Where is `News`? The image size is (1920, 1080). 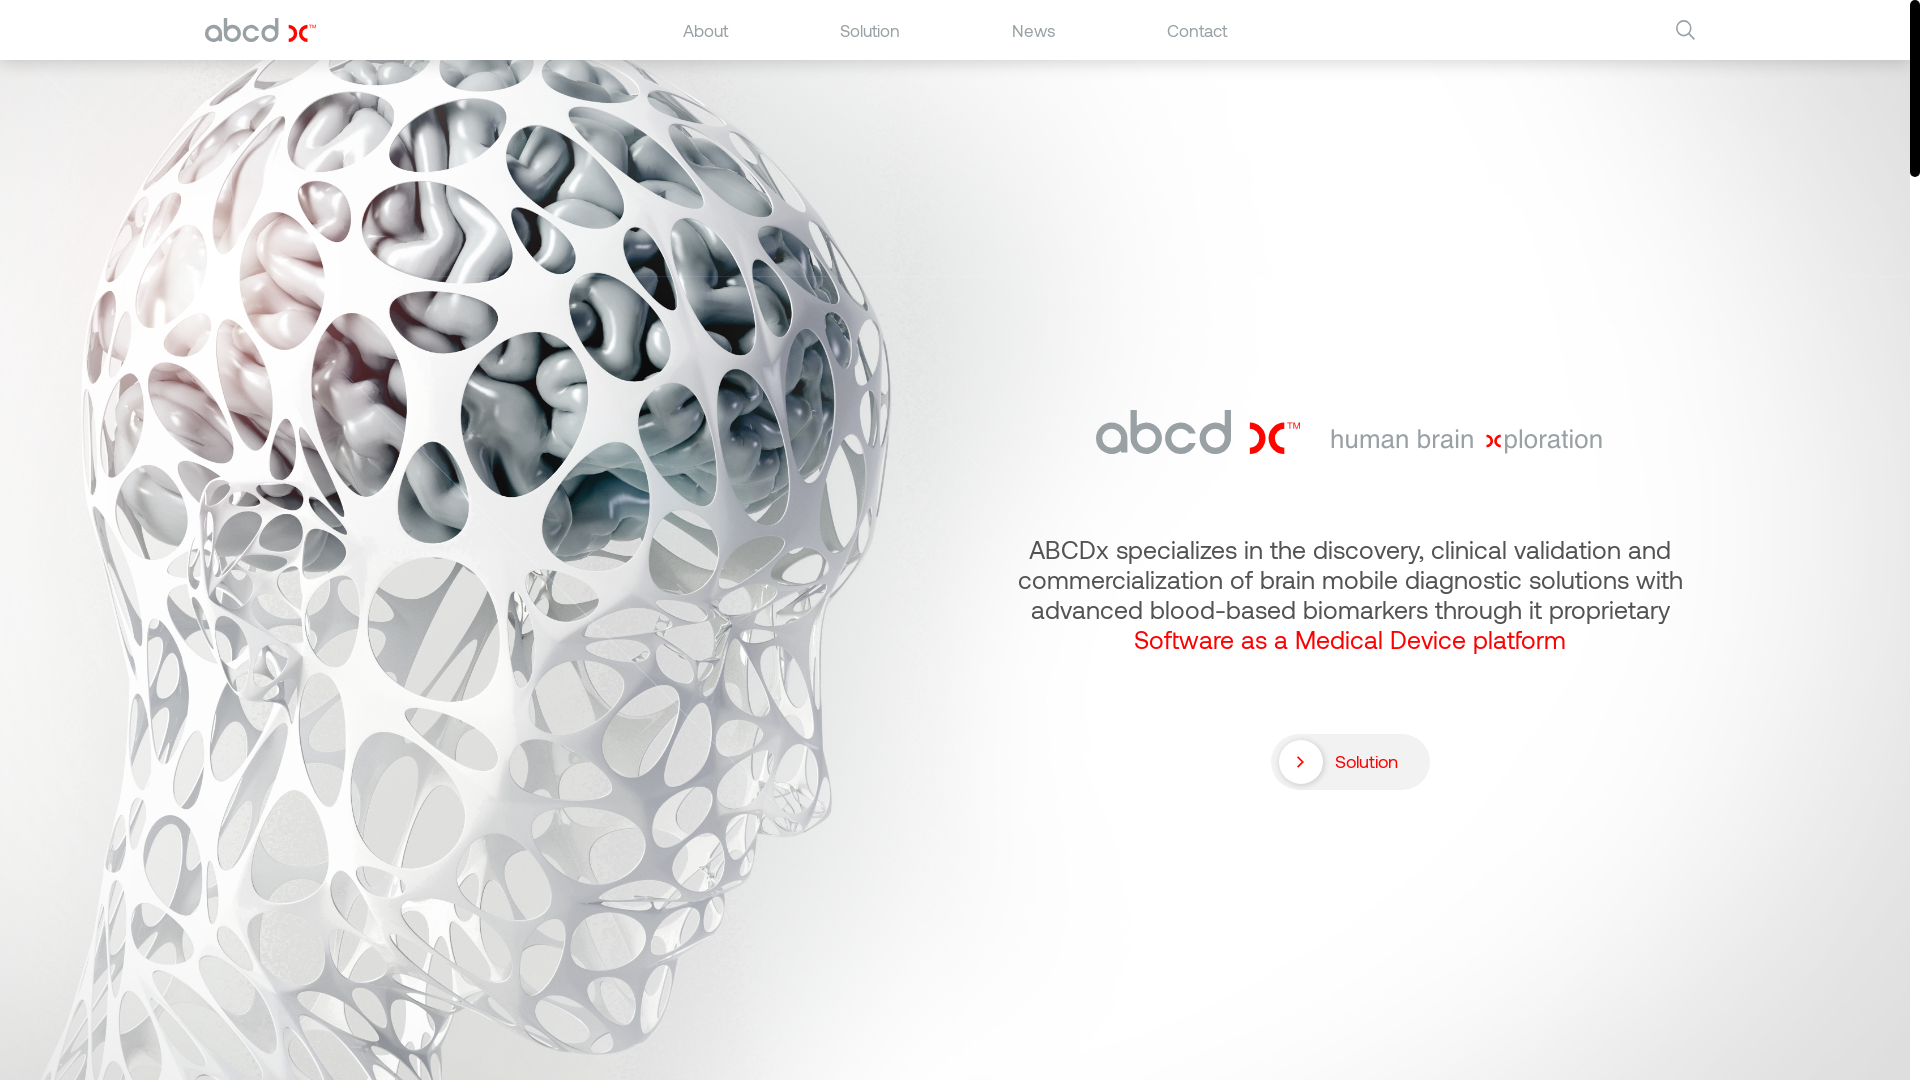
News is located at coordinates (1034, 30).